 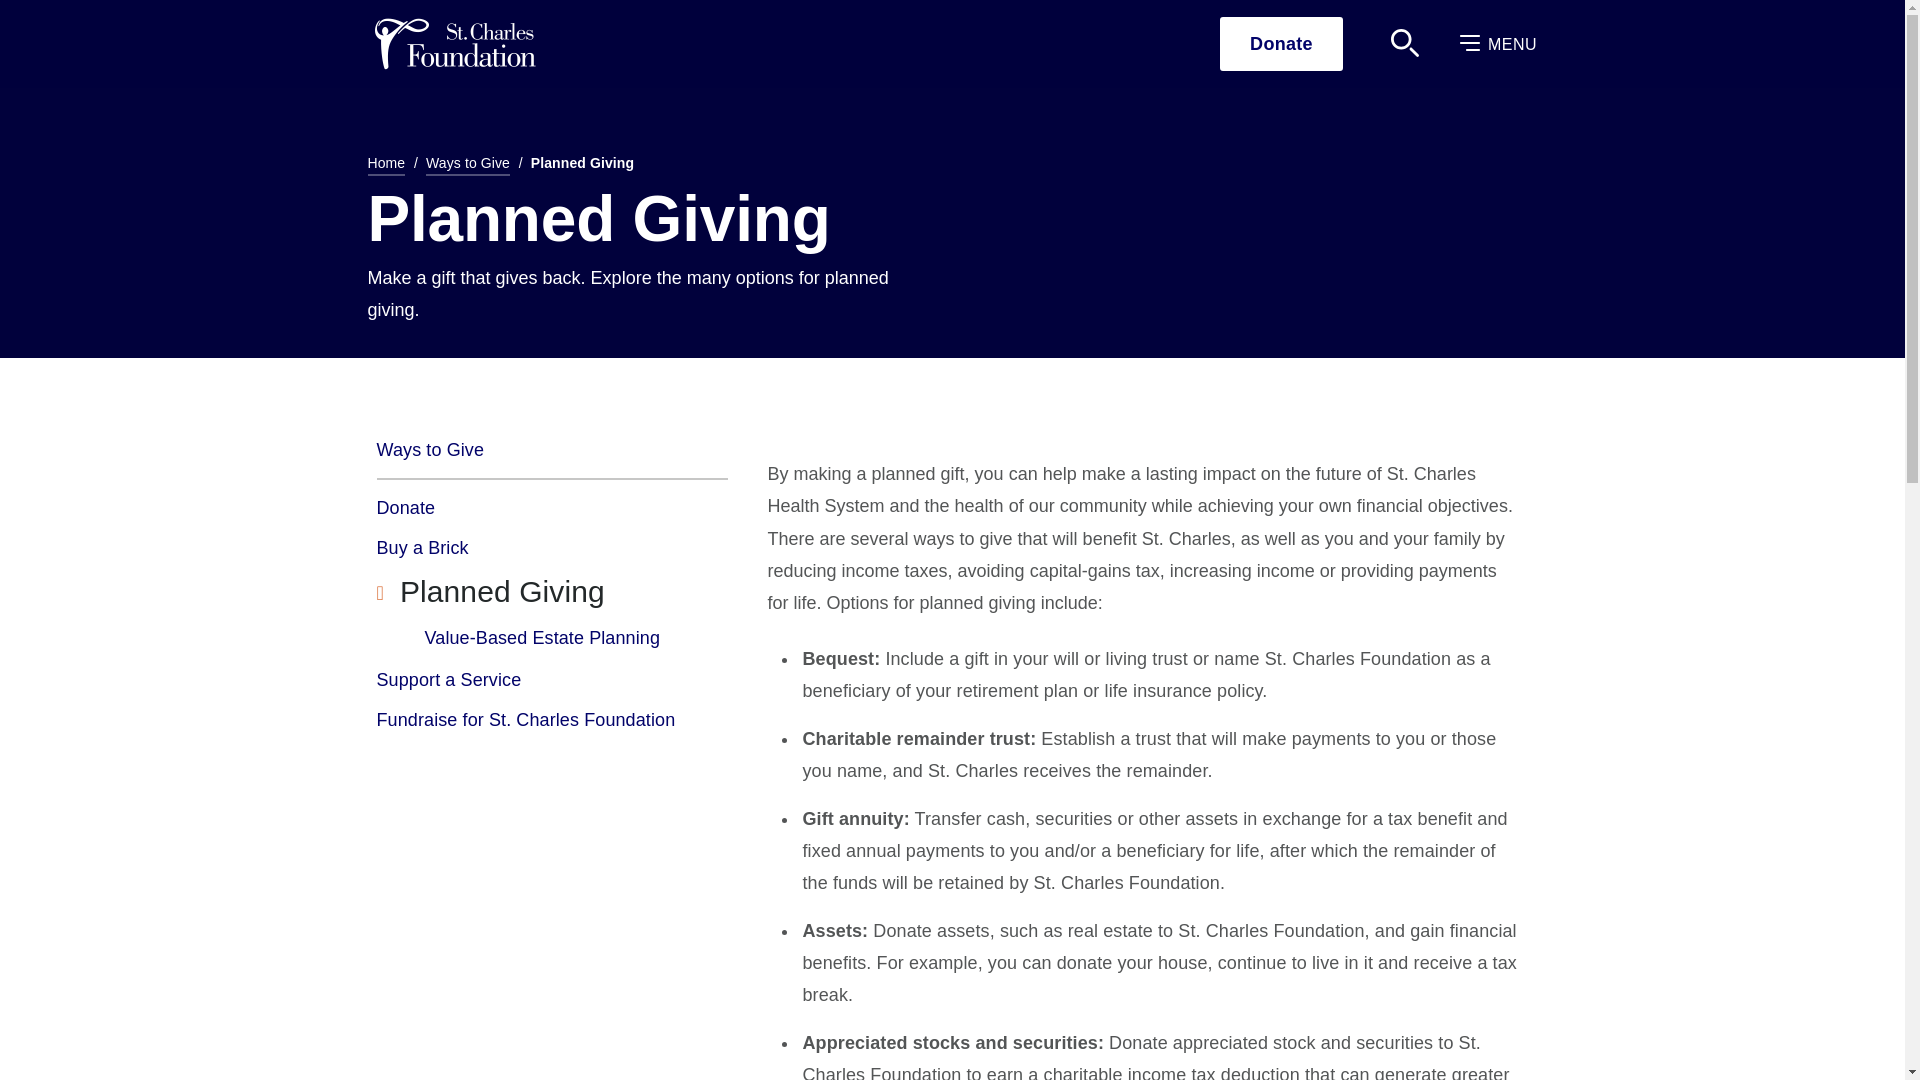 I want to click on Support a Service, so click(x=552, y=679).